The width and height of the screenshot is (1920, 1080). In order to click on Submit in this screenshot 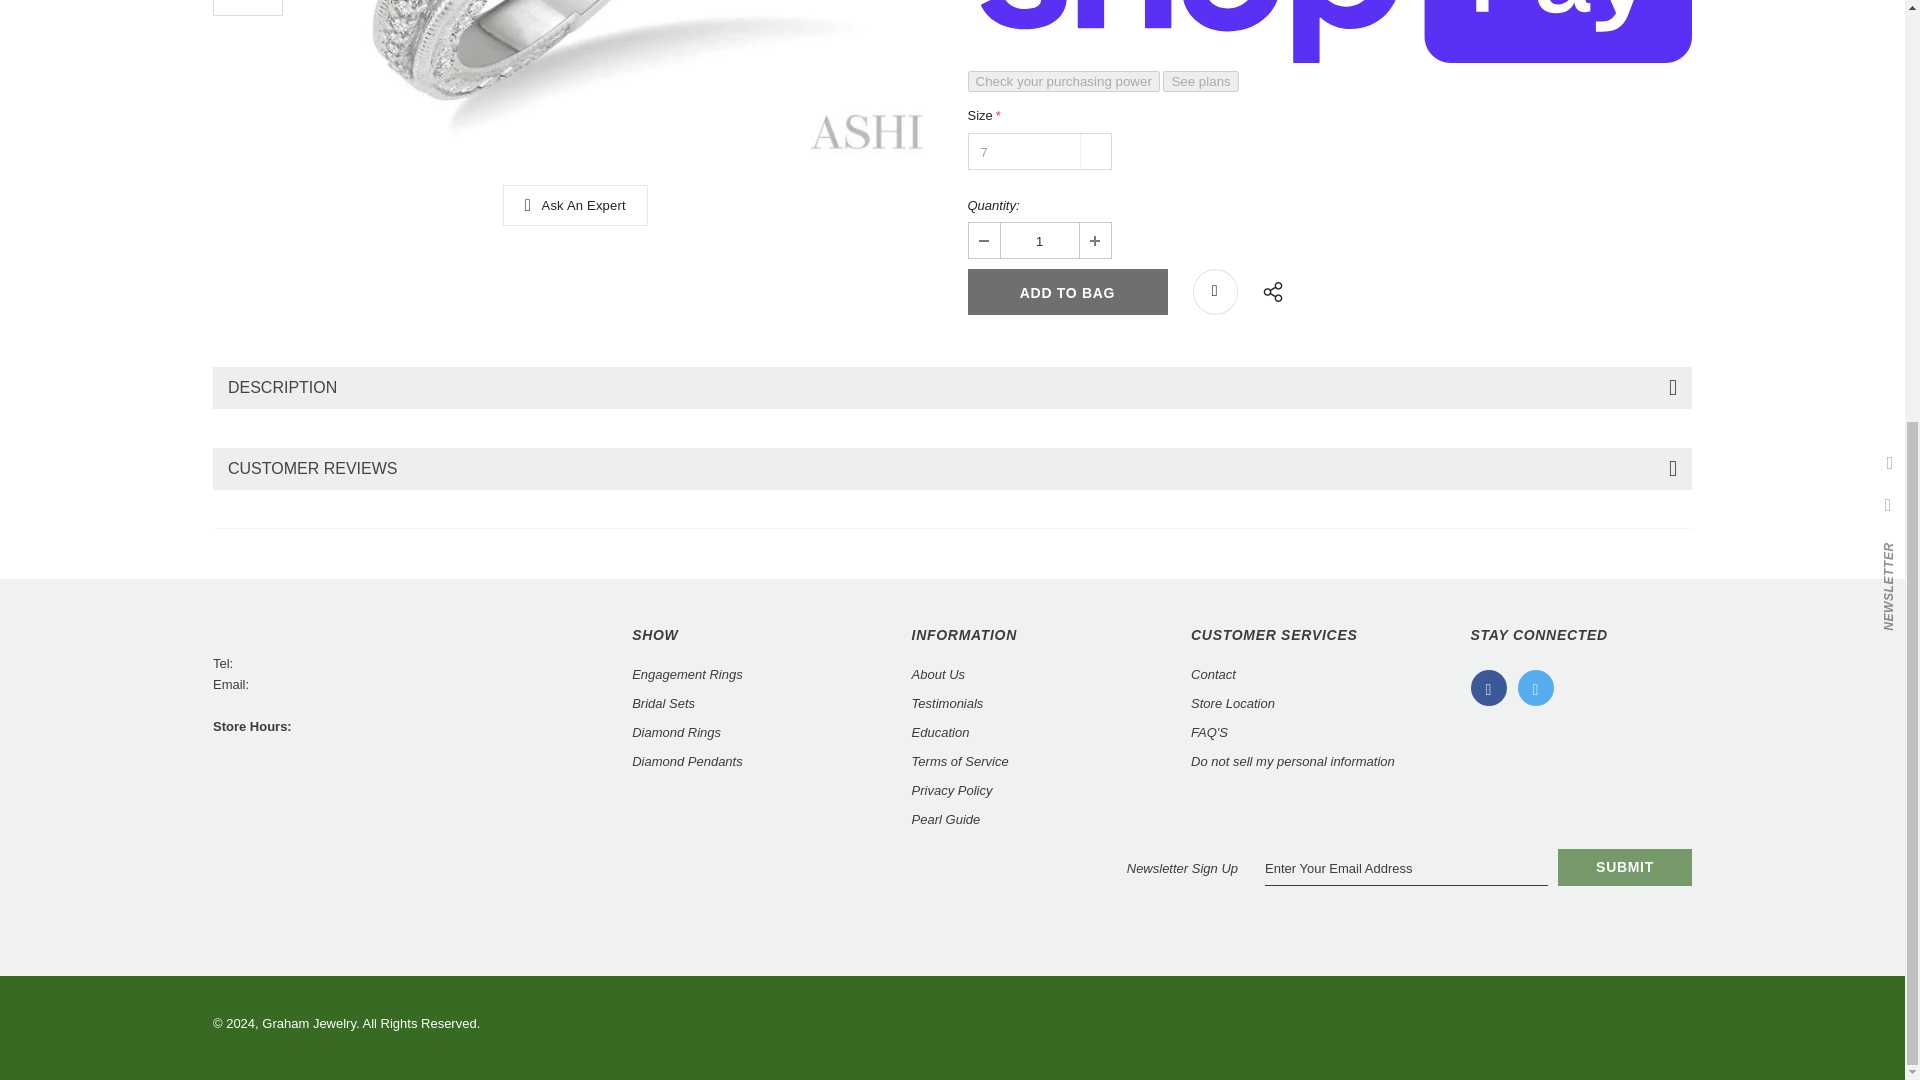, I will do `click(1624, 866)`.